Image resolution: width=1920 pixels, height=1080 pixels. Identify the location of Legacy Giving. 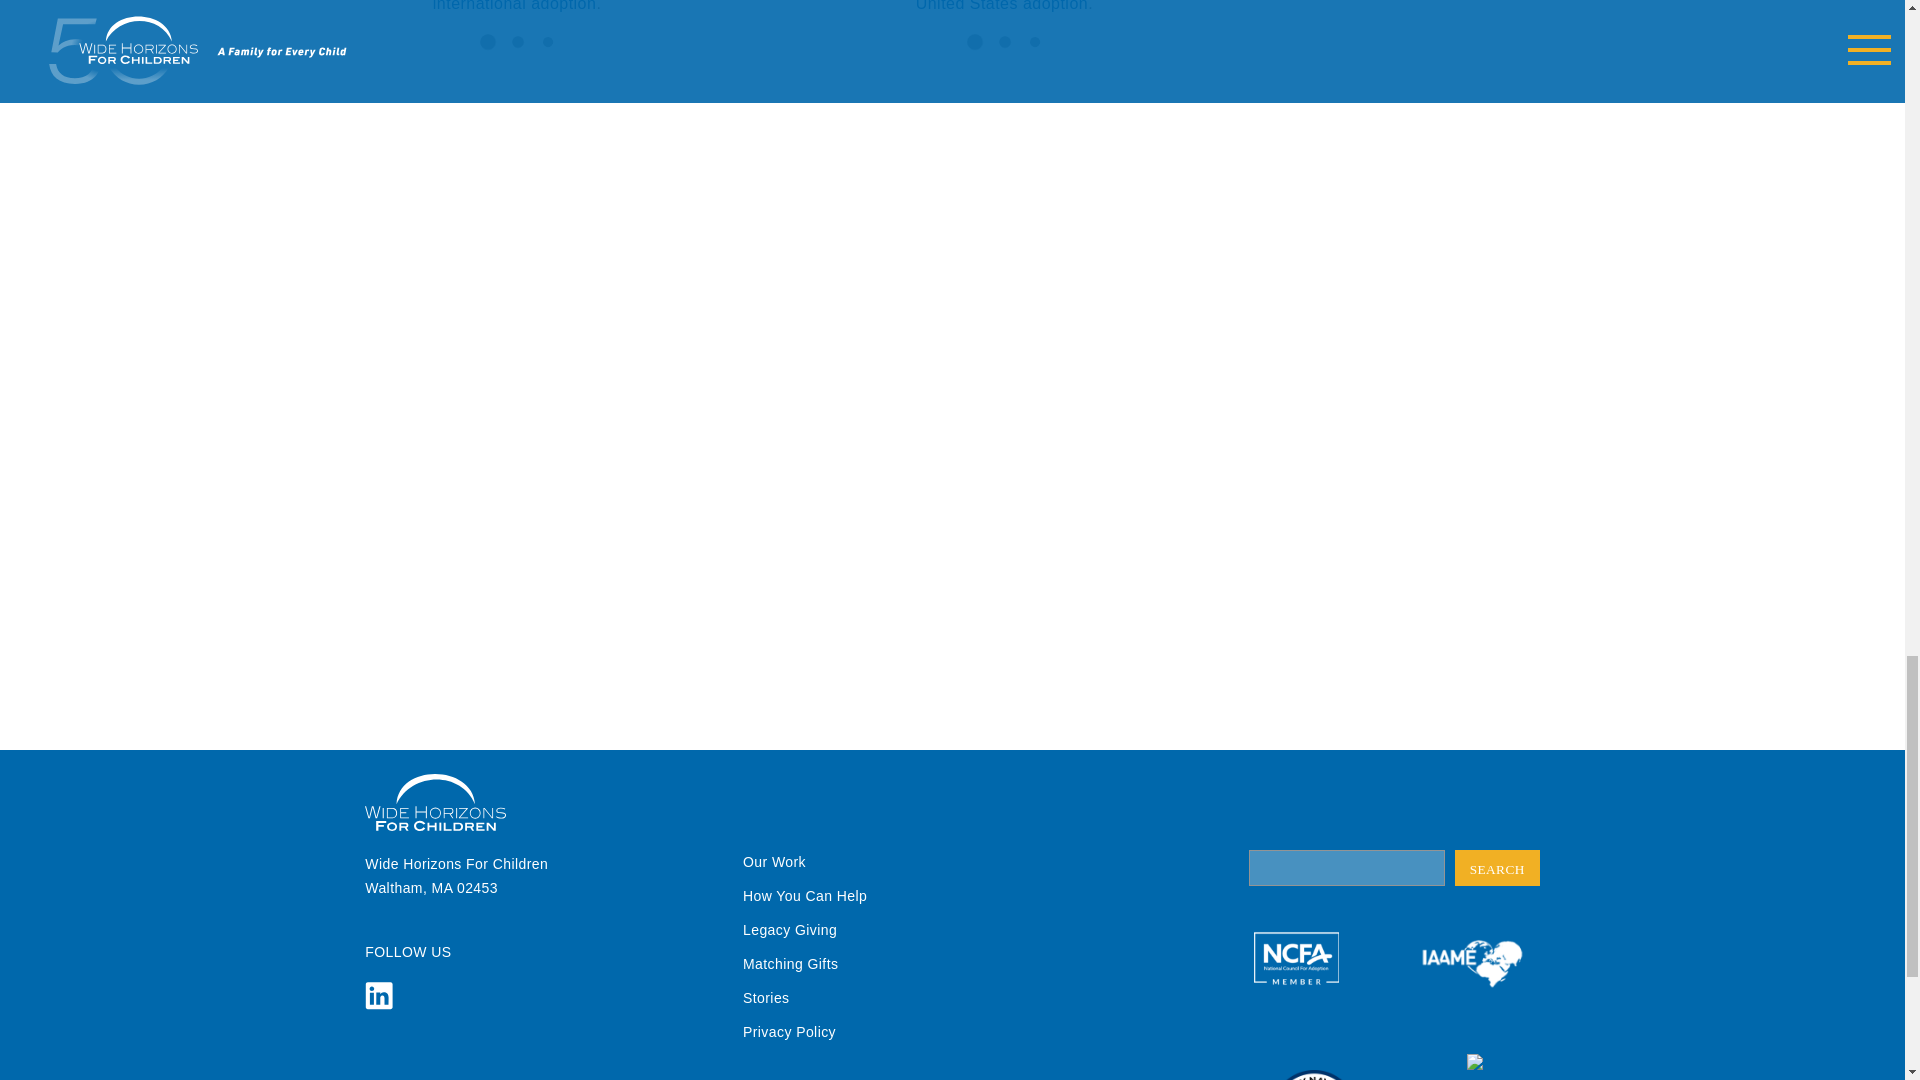
(790, 930).